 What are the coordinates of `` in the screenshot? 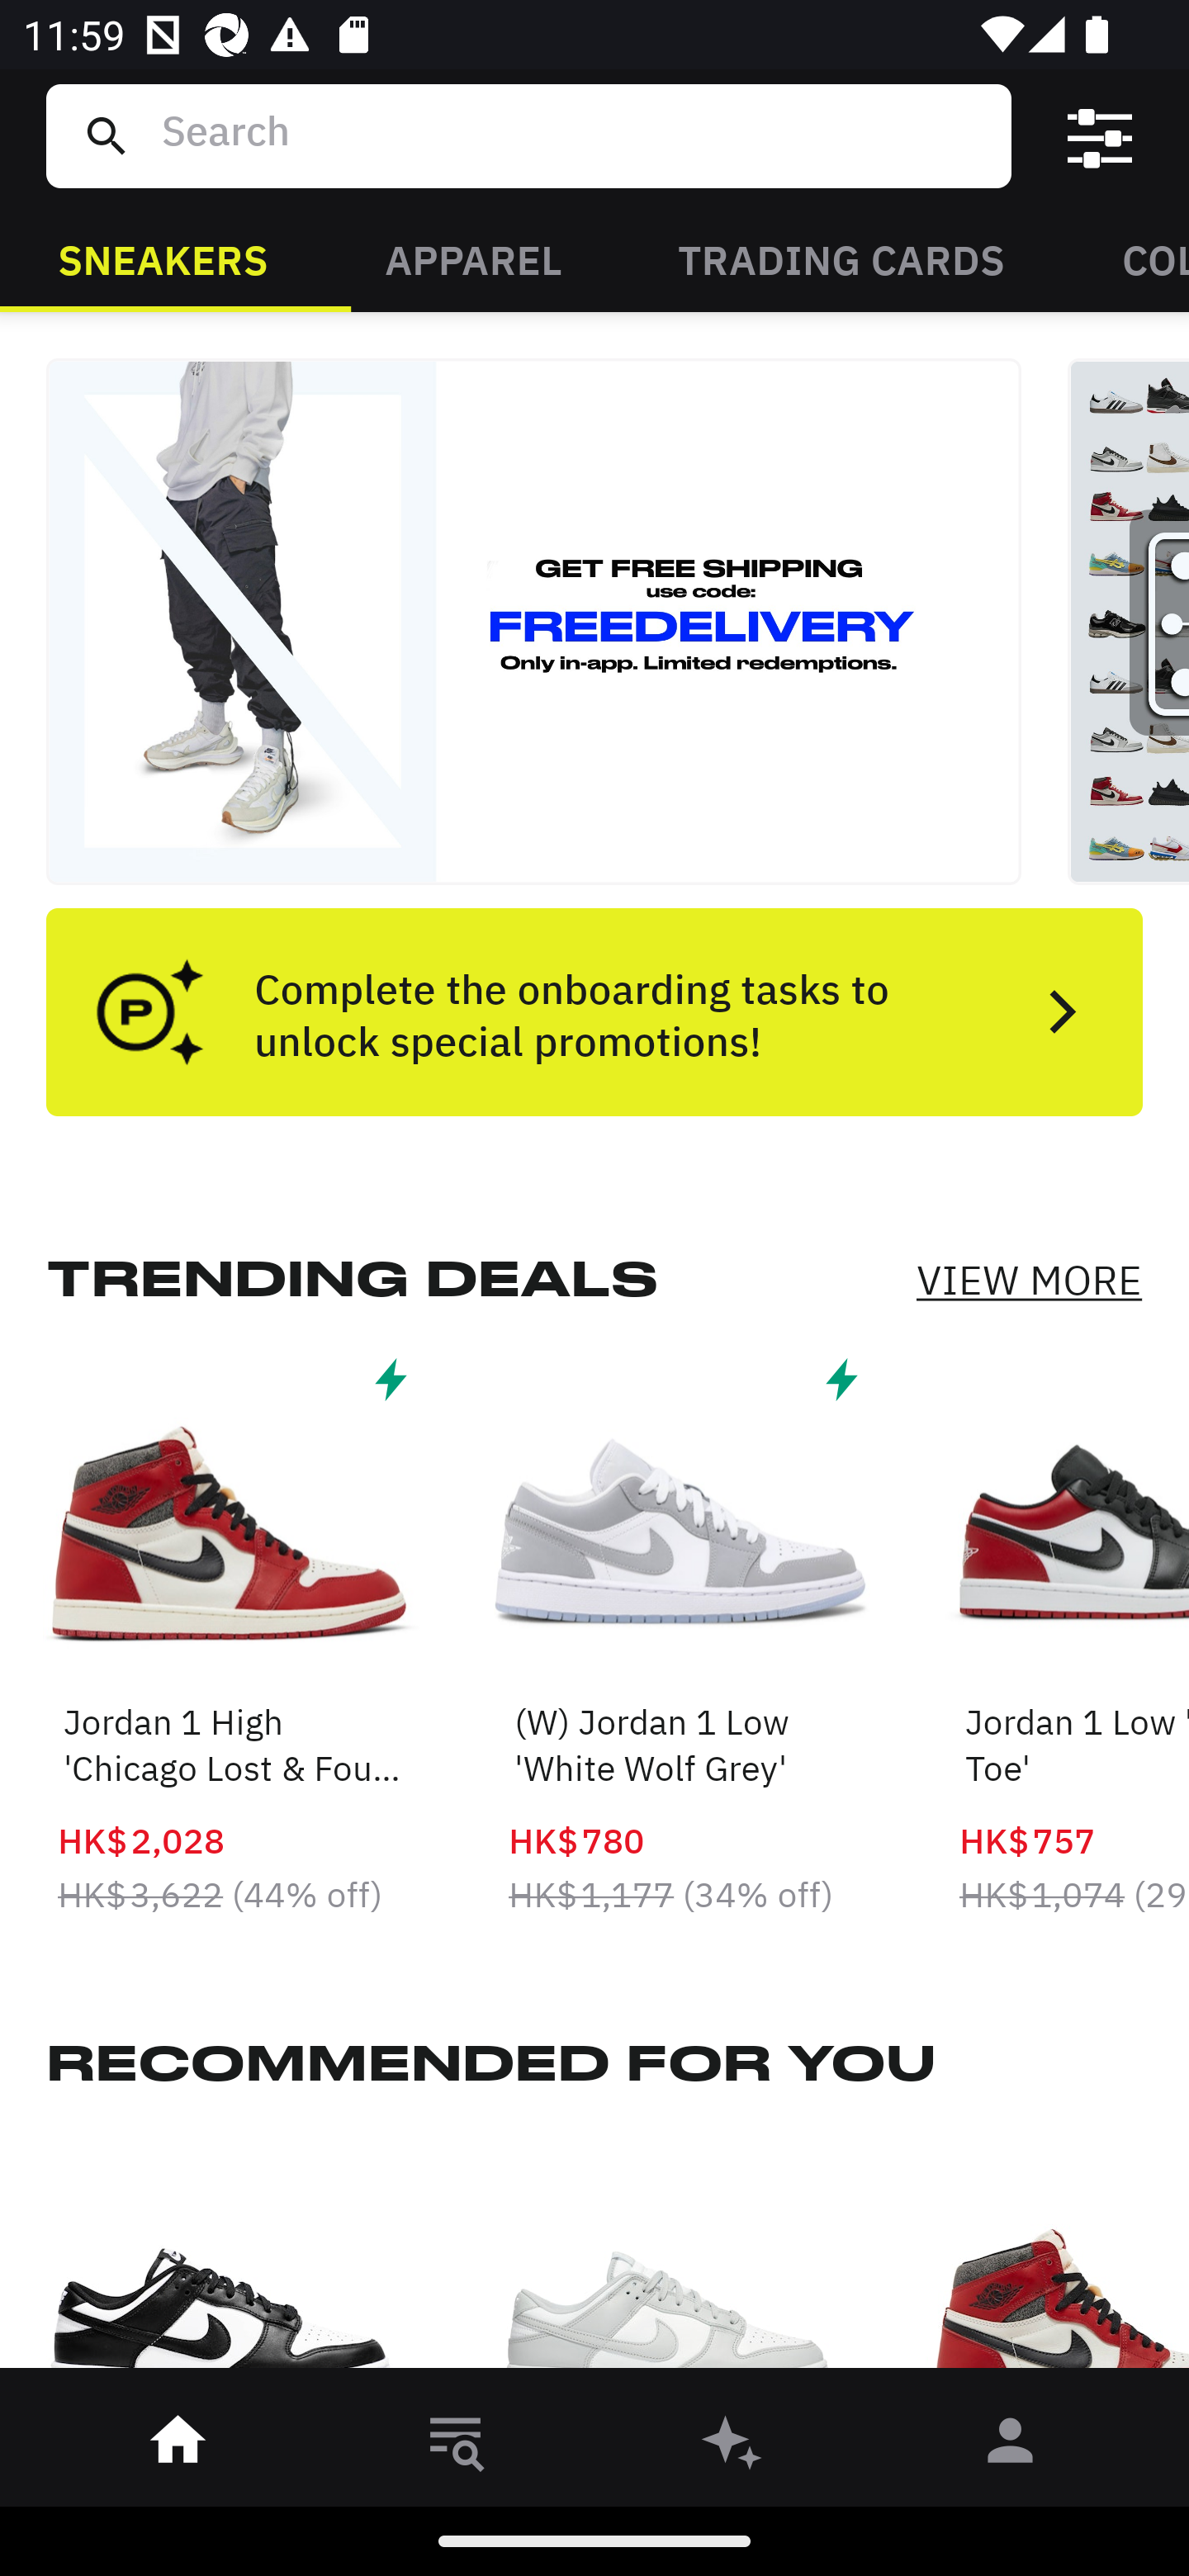 It's located at (1100, 136).